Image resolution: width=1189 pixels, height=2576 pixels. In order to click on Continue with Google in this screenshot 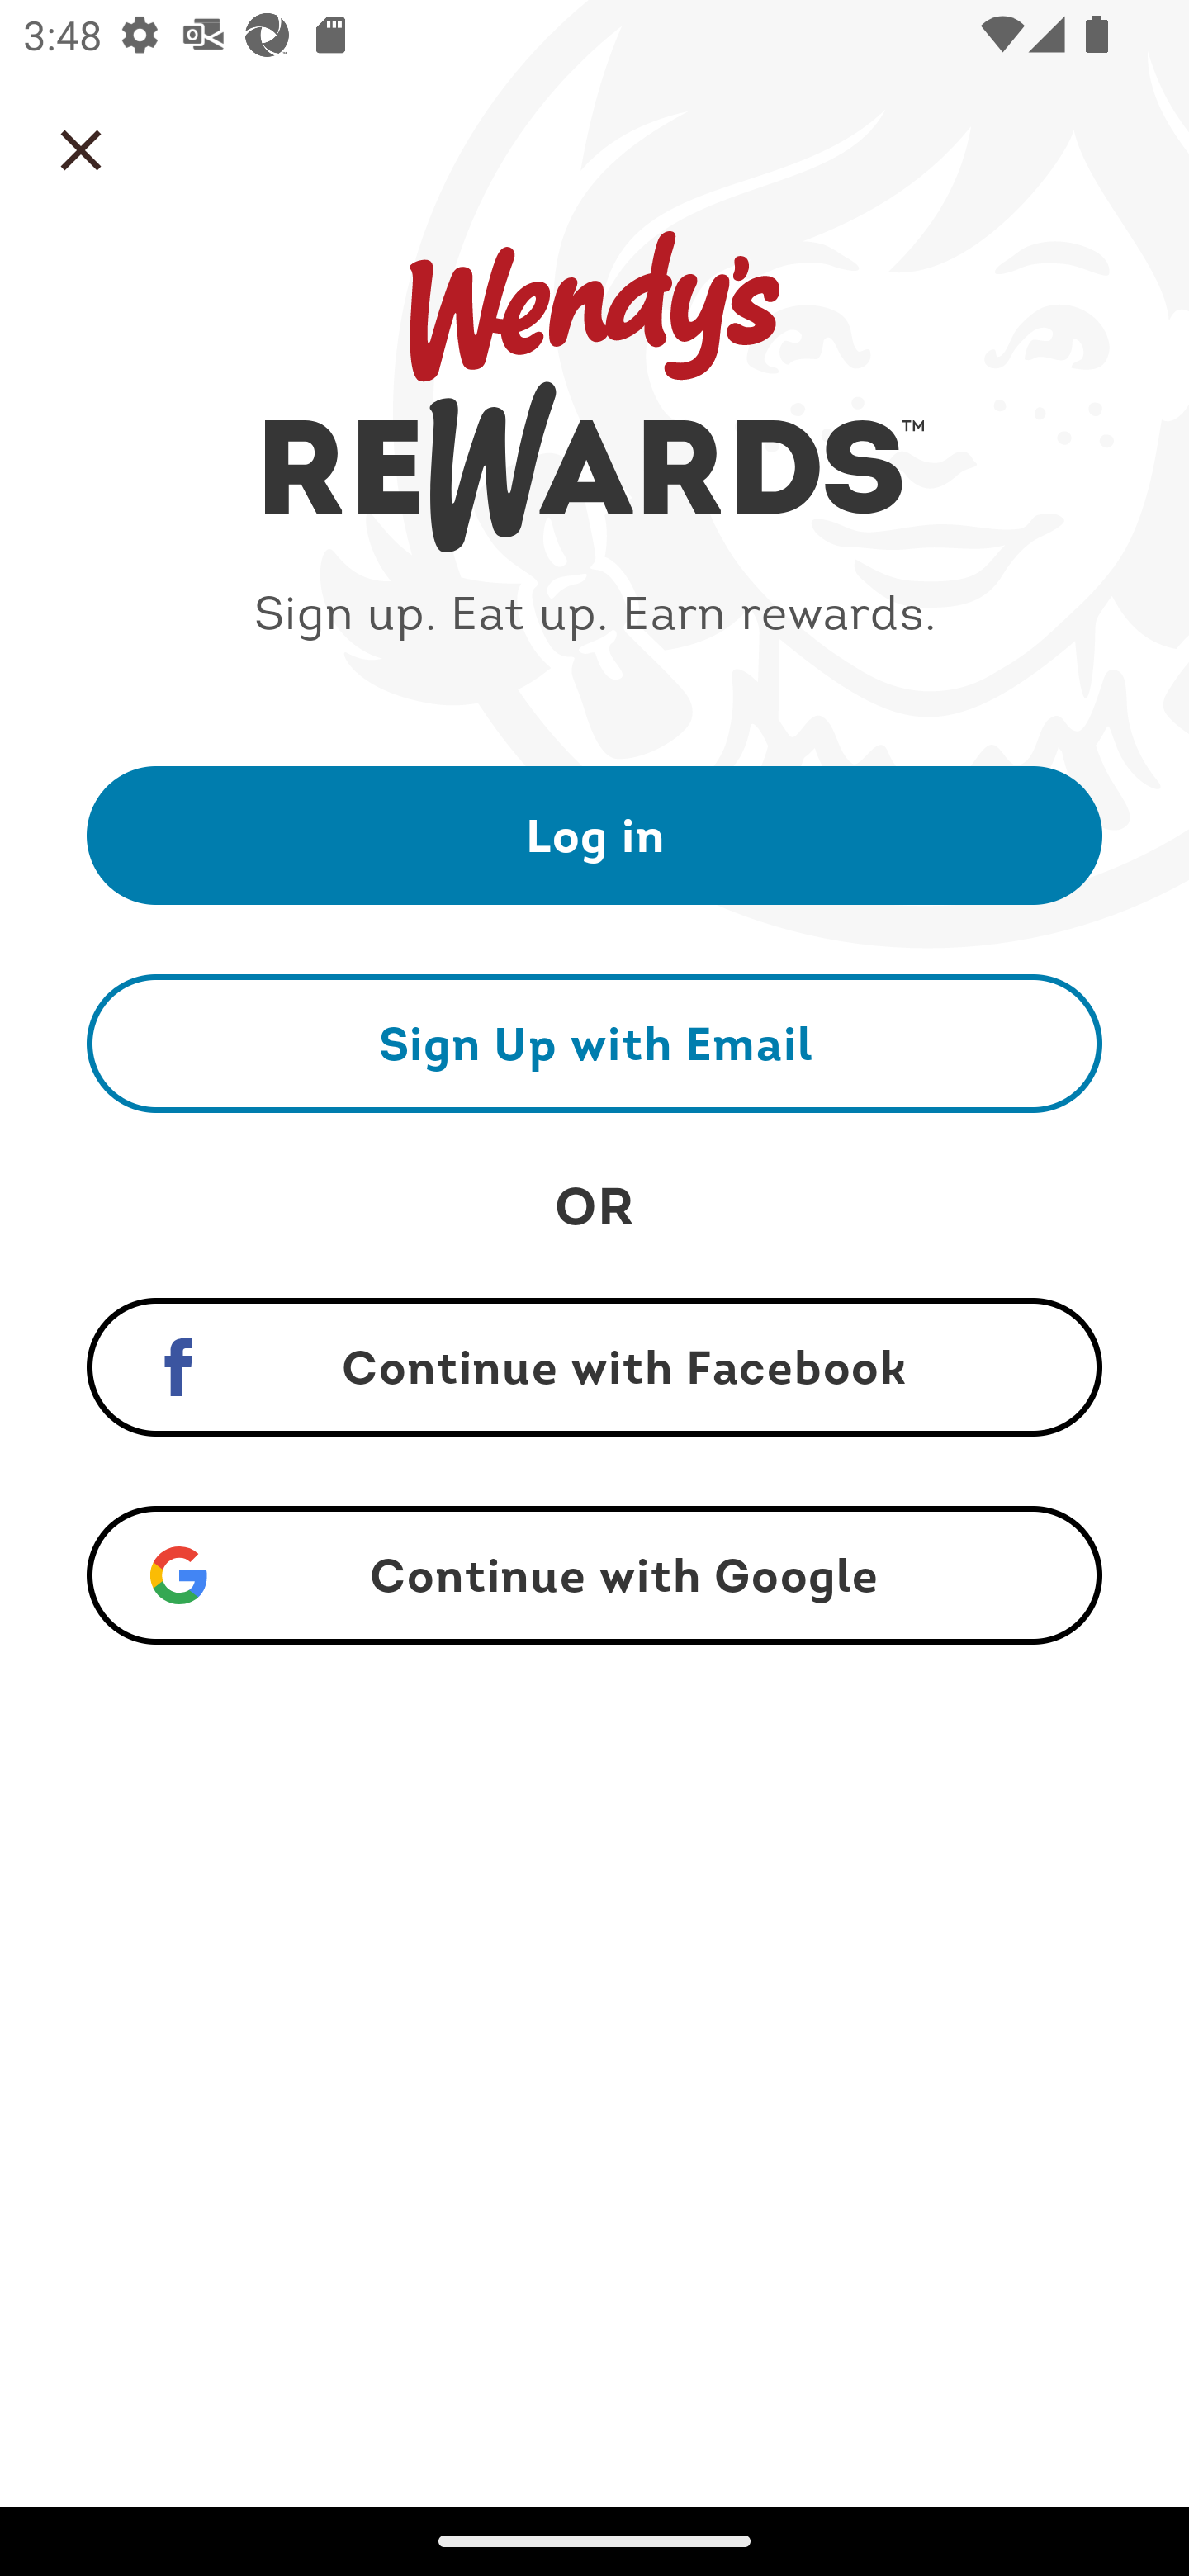, I will do `click(594, 1575)`.